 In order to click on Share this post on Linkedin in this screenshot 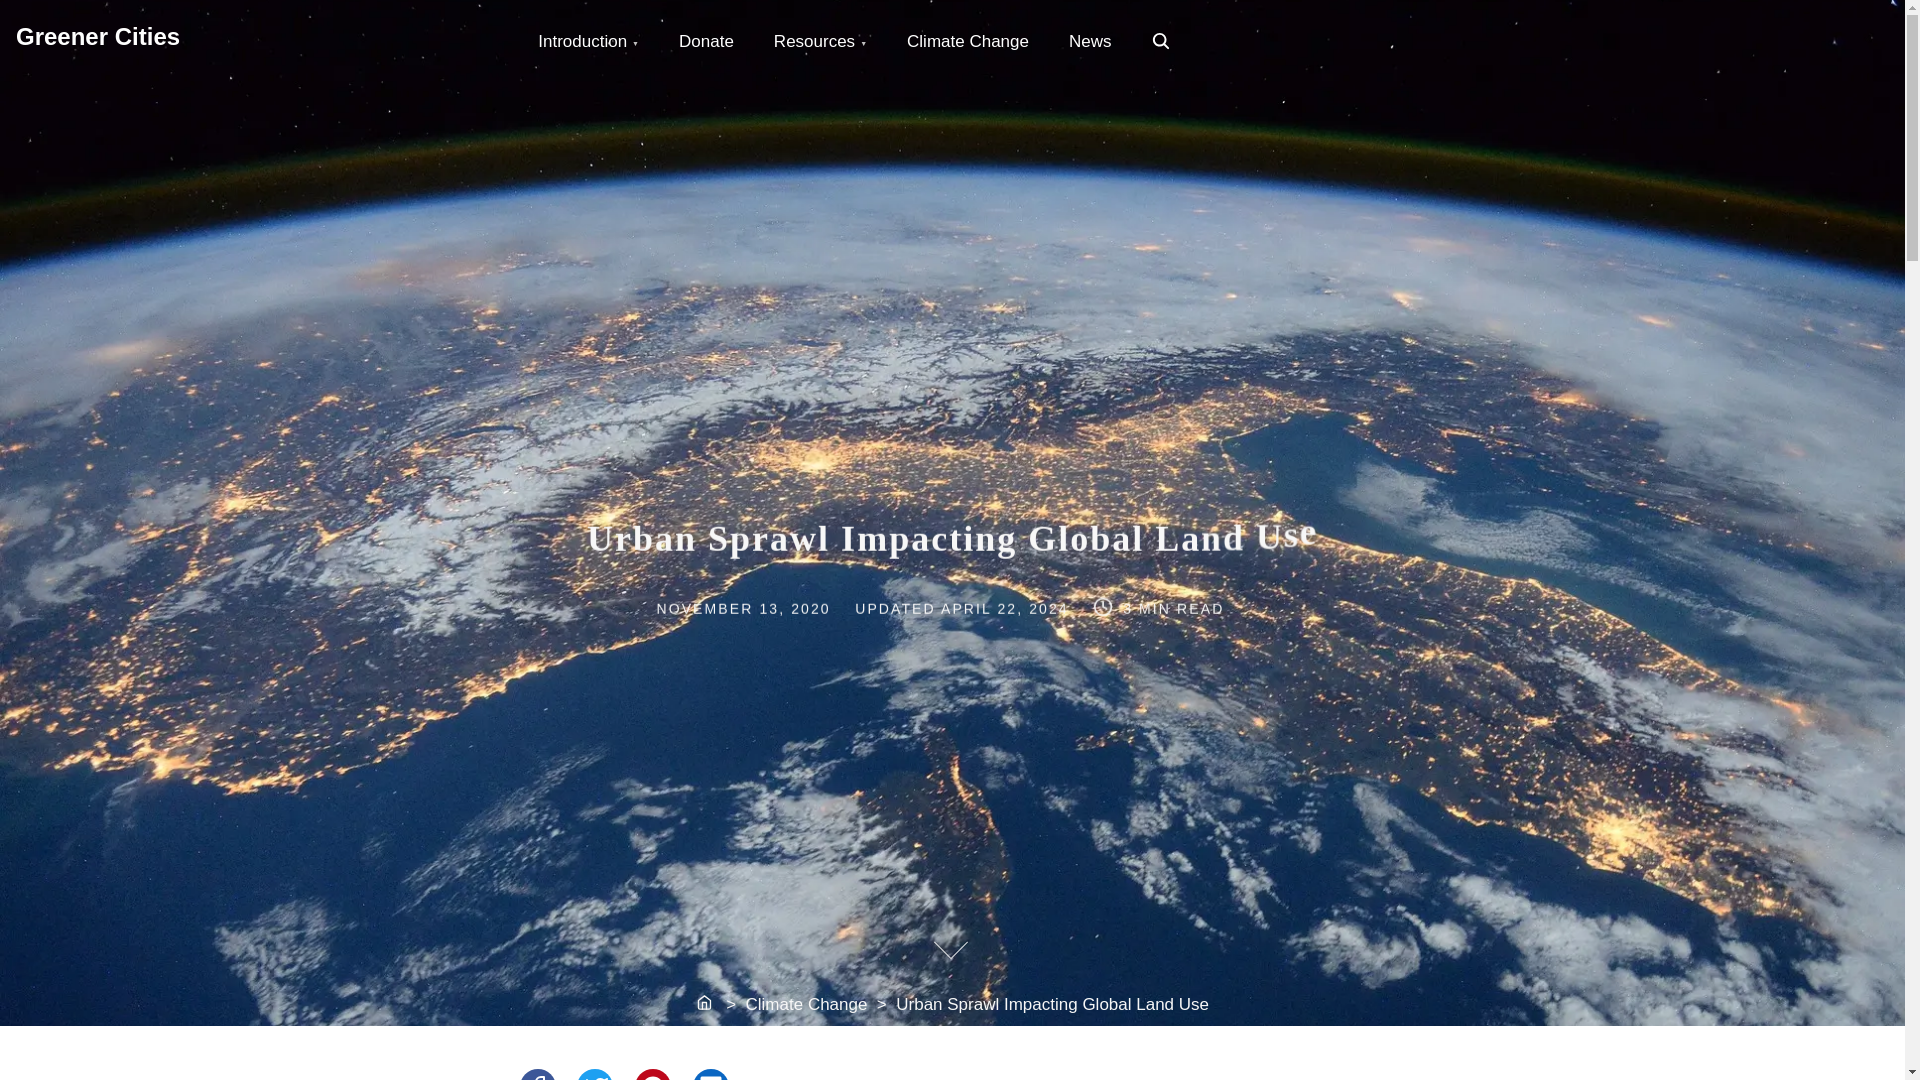, I will do `click(706, 42)`.